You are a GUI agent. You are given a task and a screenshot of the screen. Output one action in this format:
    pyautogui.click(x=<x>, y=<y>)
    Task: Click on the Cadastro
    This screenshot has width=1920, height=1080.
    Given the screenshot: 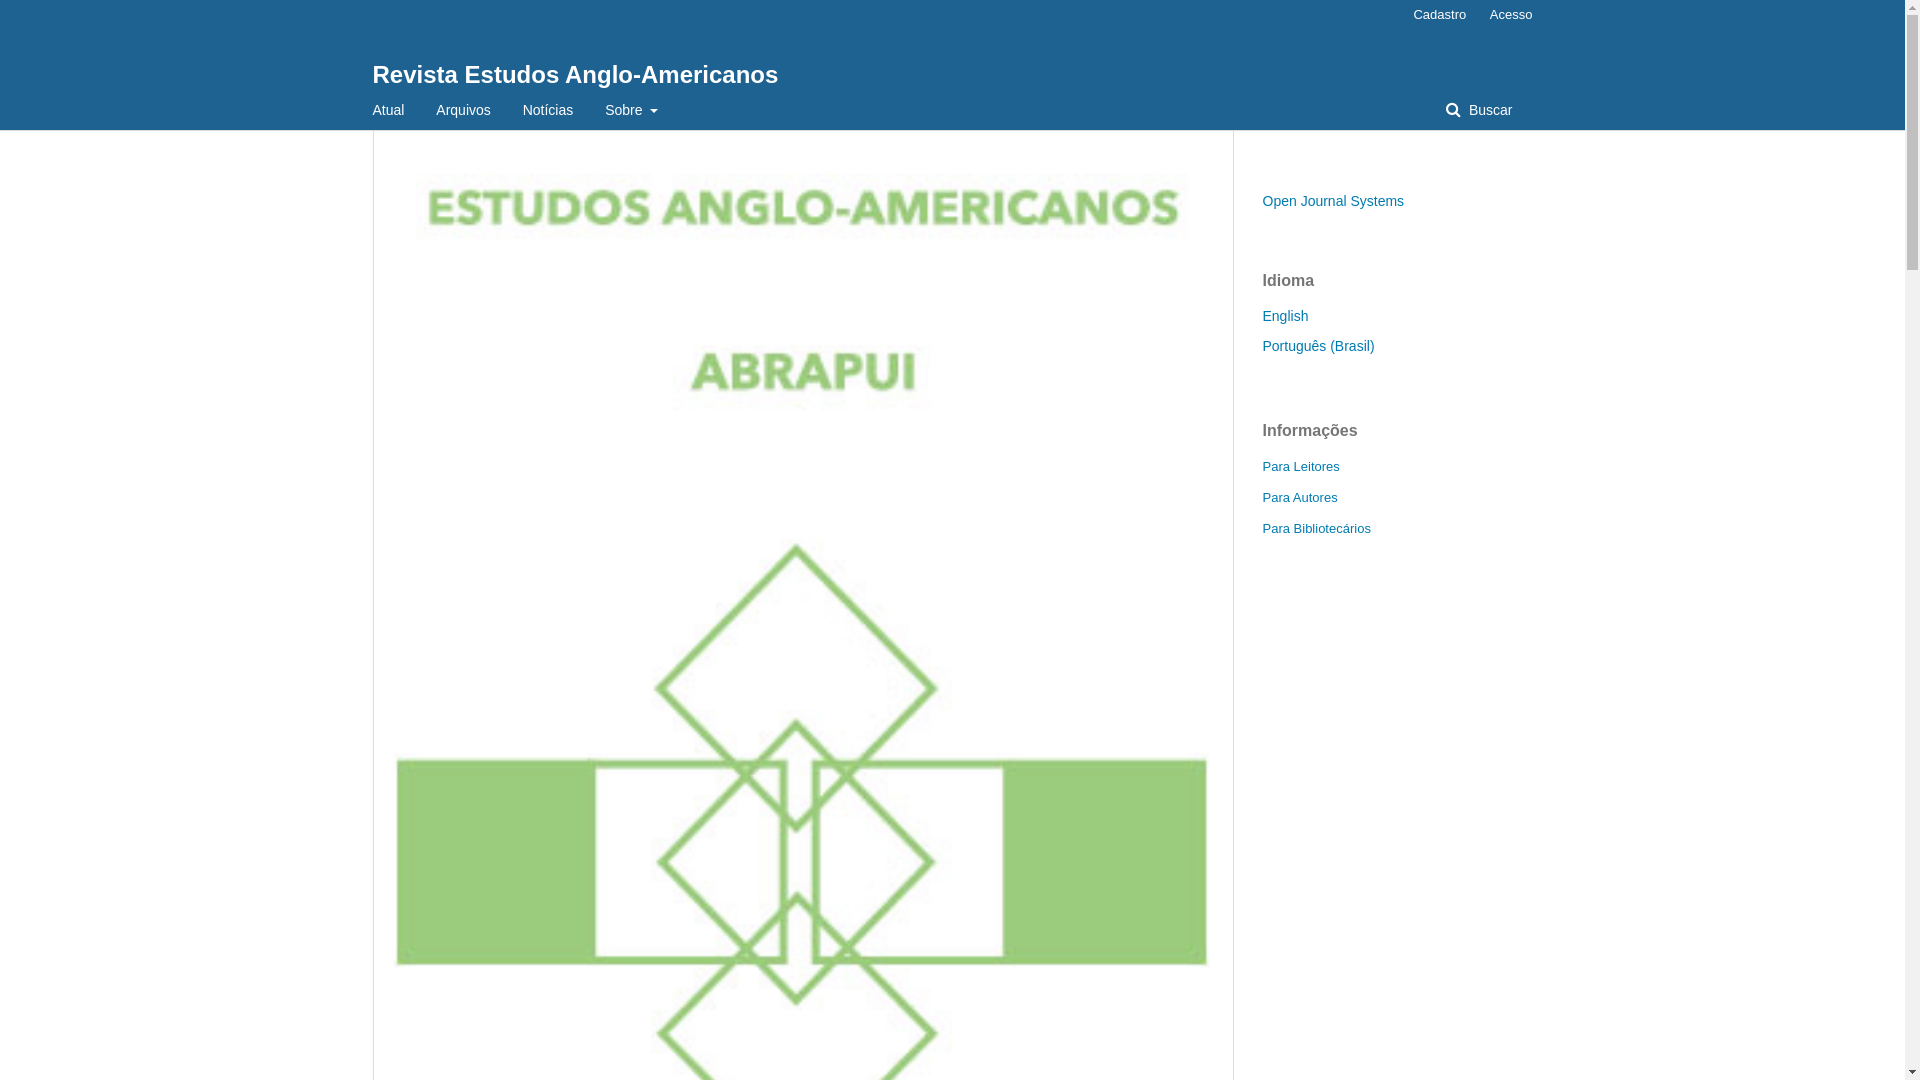 What is the action you would take?
    pyautogui.click(x=1440, y=15)
    